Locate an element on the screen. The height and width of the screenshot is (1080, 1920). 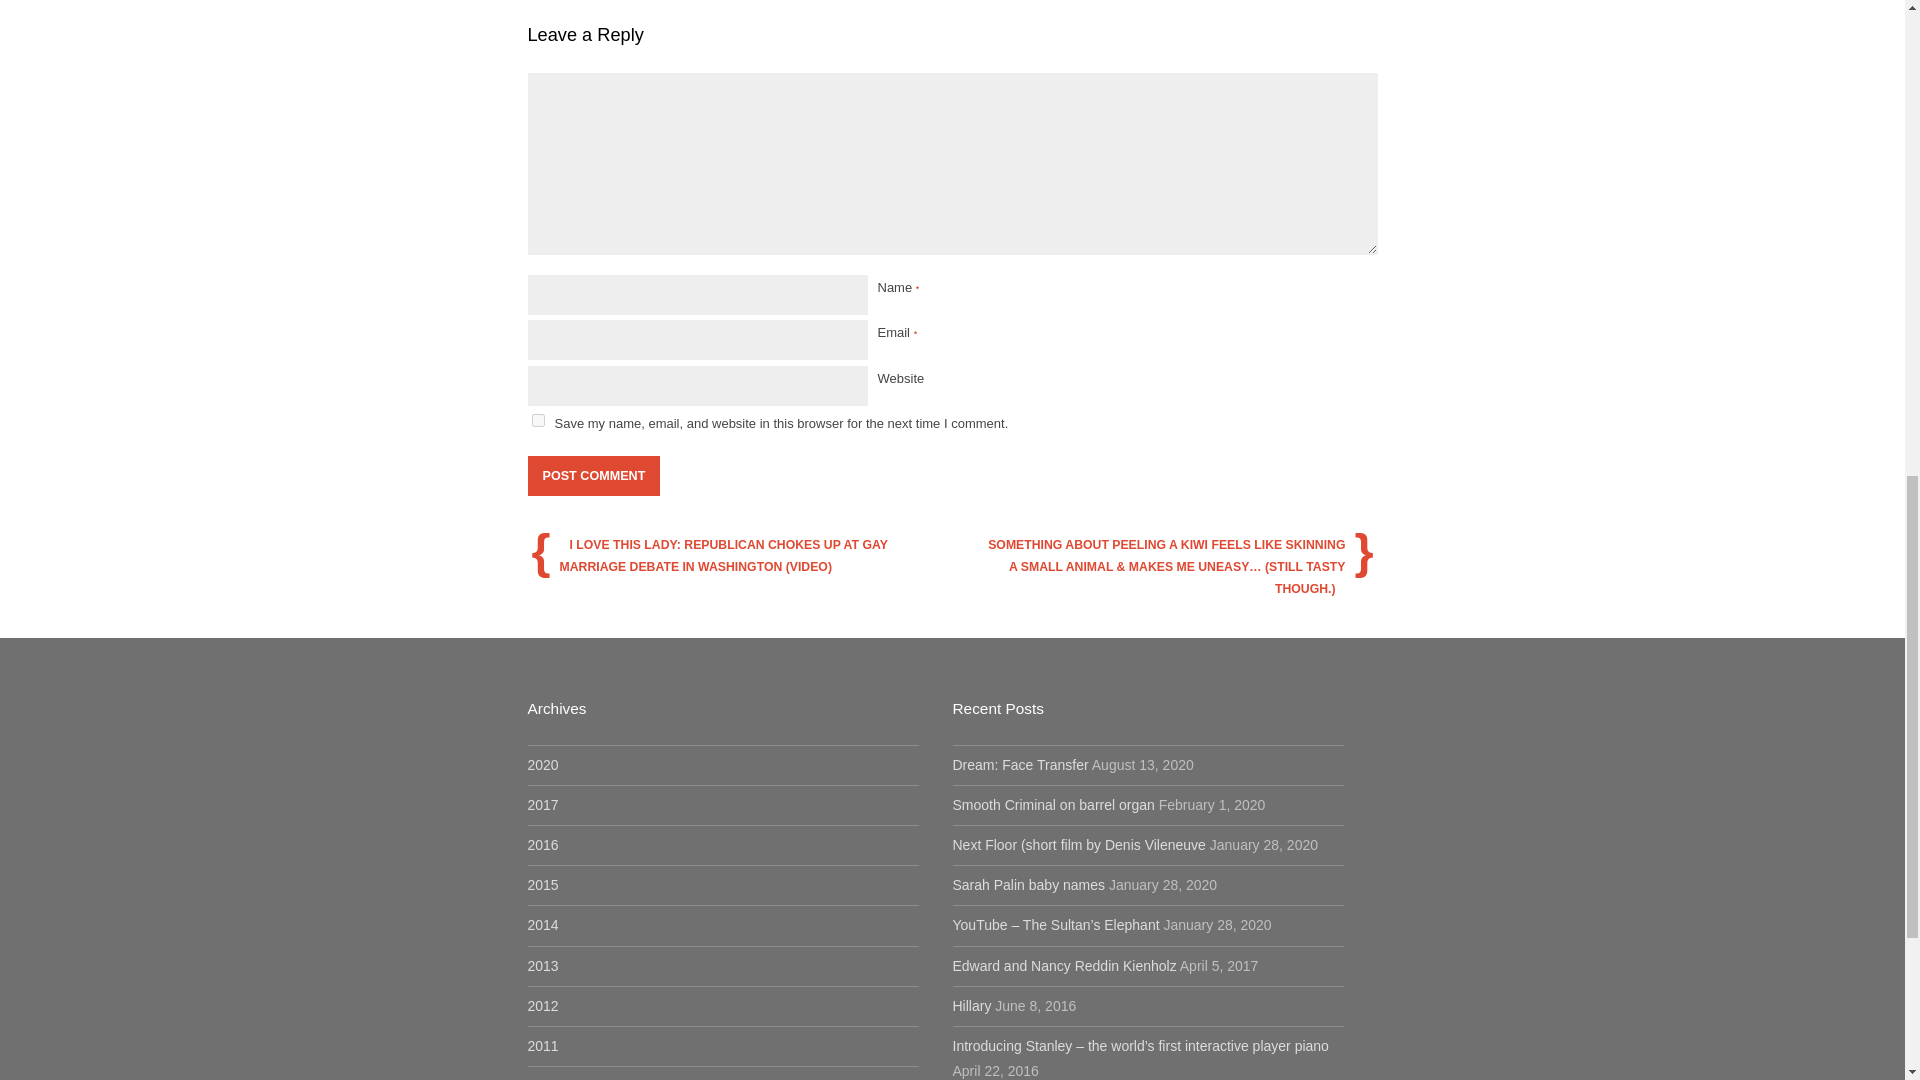
2017 is located at coordinates (543, 805).